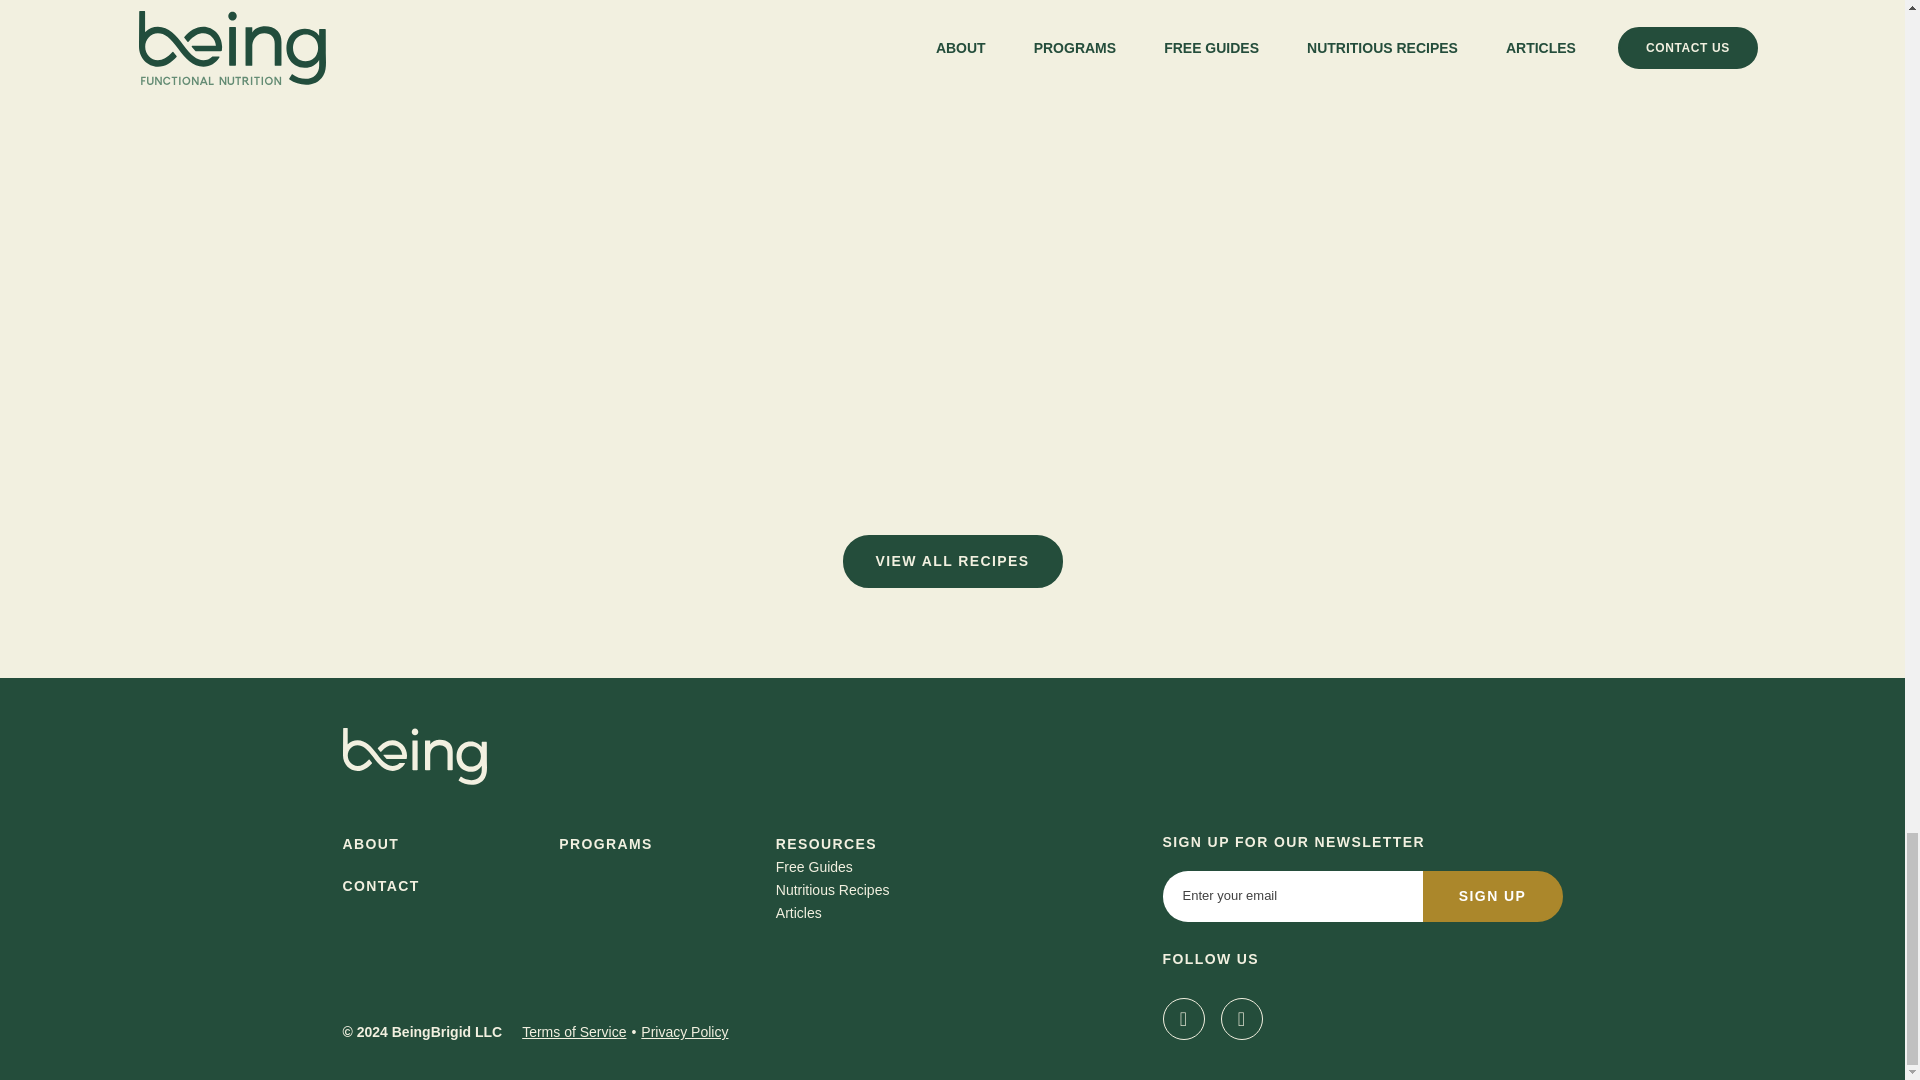 The image size is (1920, 1080). Describe the element at coordinates (1182, 1018) in the screenshot. I see `Instagram` at that location.